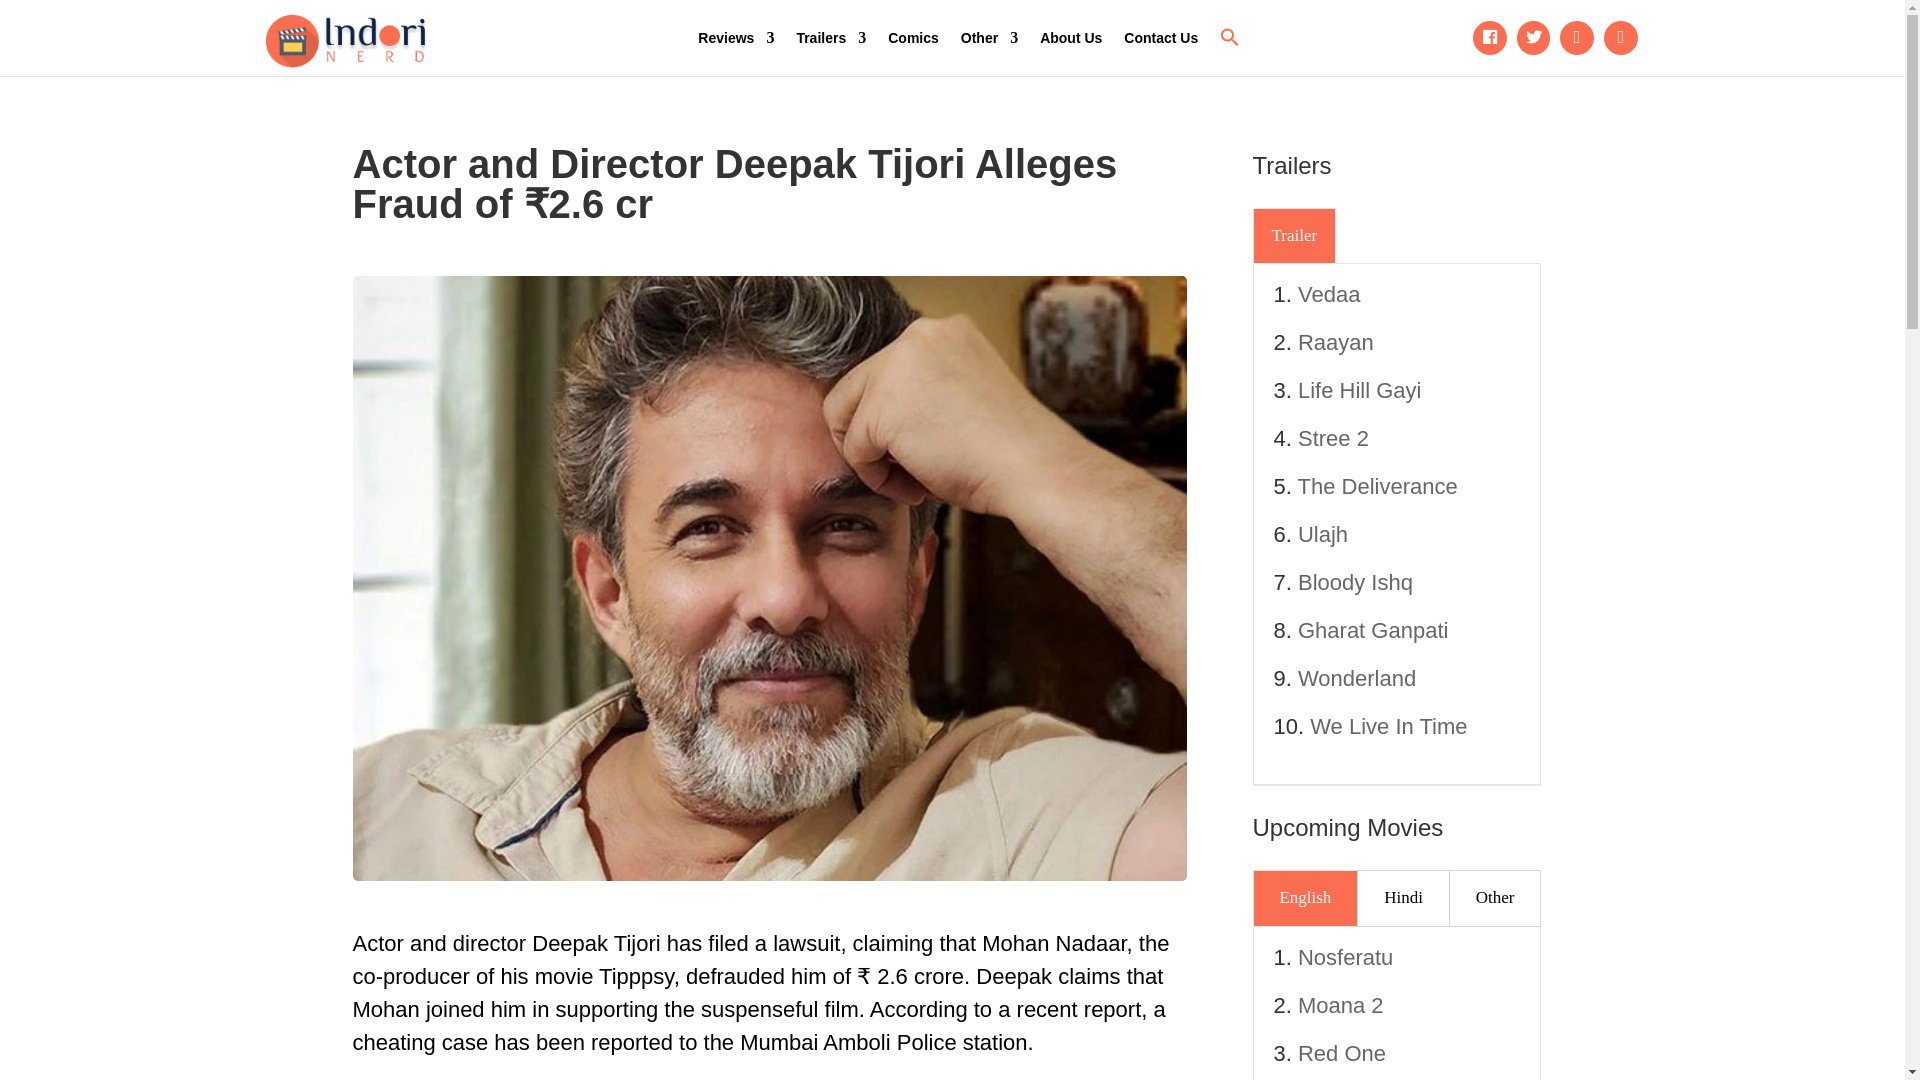 The image size is (1920, 1080). Describe the element at coordinates (736, 38) in the screenshot. I see `Reviews` at that location.